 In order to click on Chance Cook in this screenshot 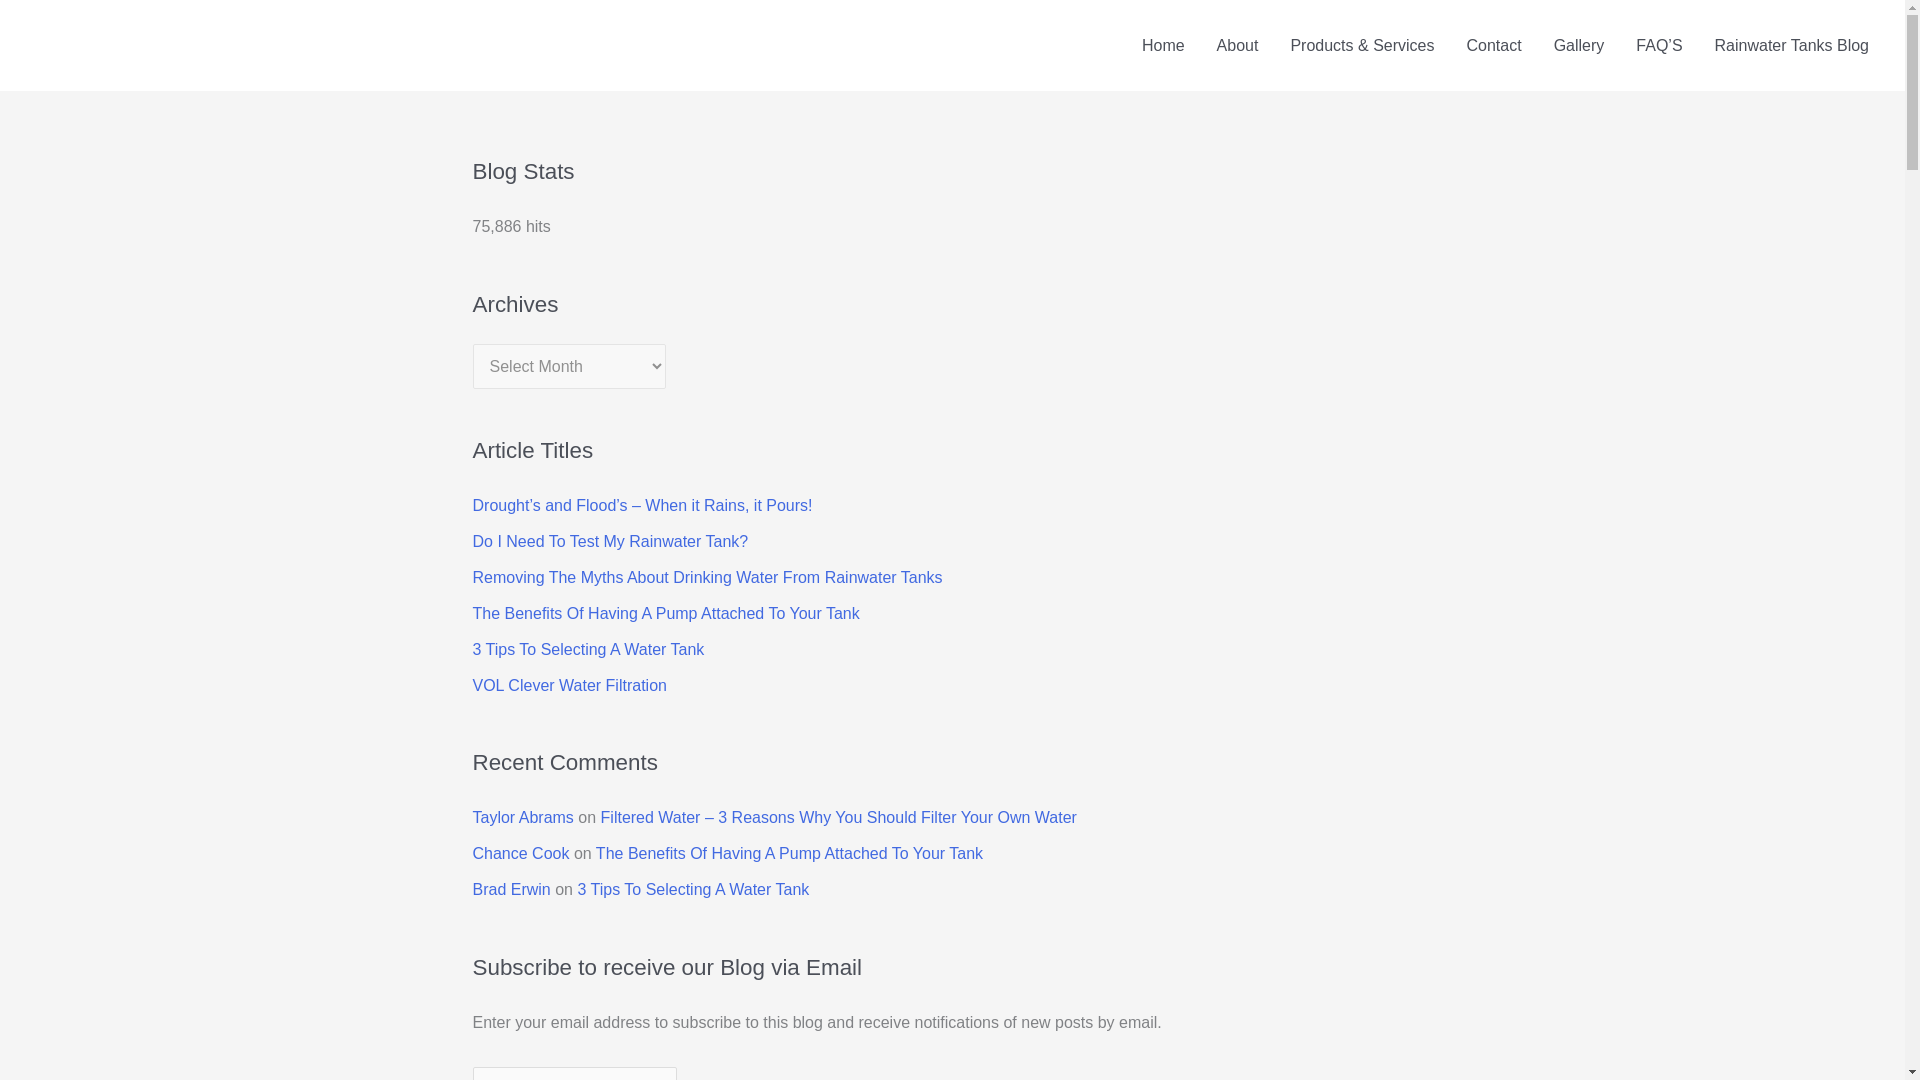, I will do `click(520, 852)`.